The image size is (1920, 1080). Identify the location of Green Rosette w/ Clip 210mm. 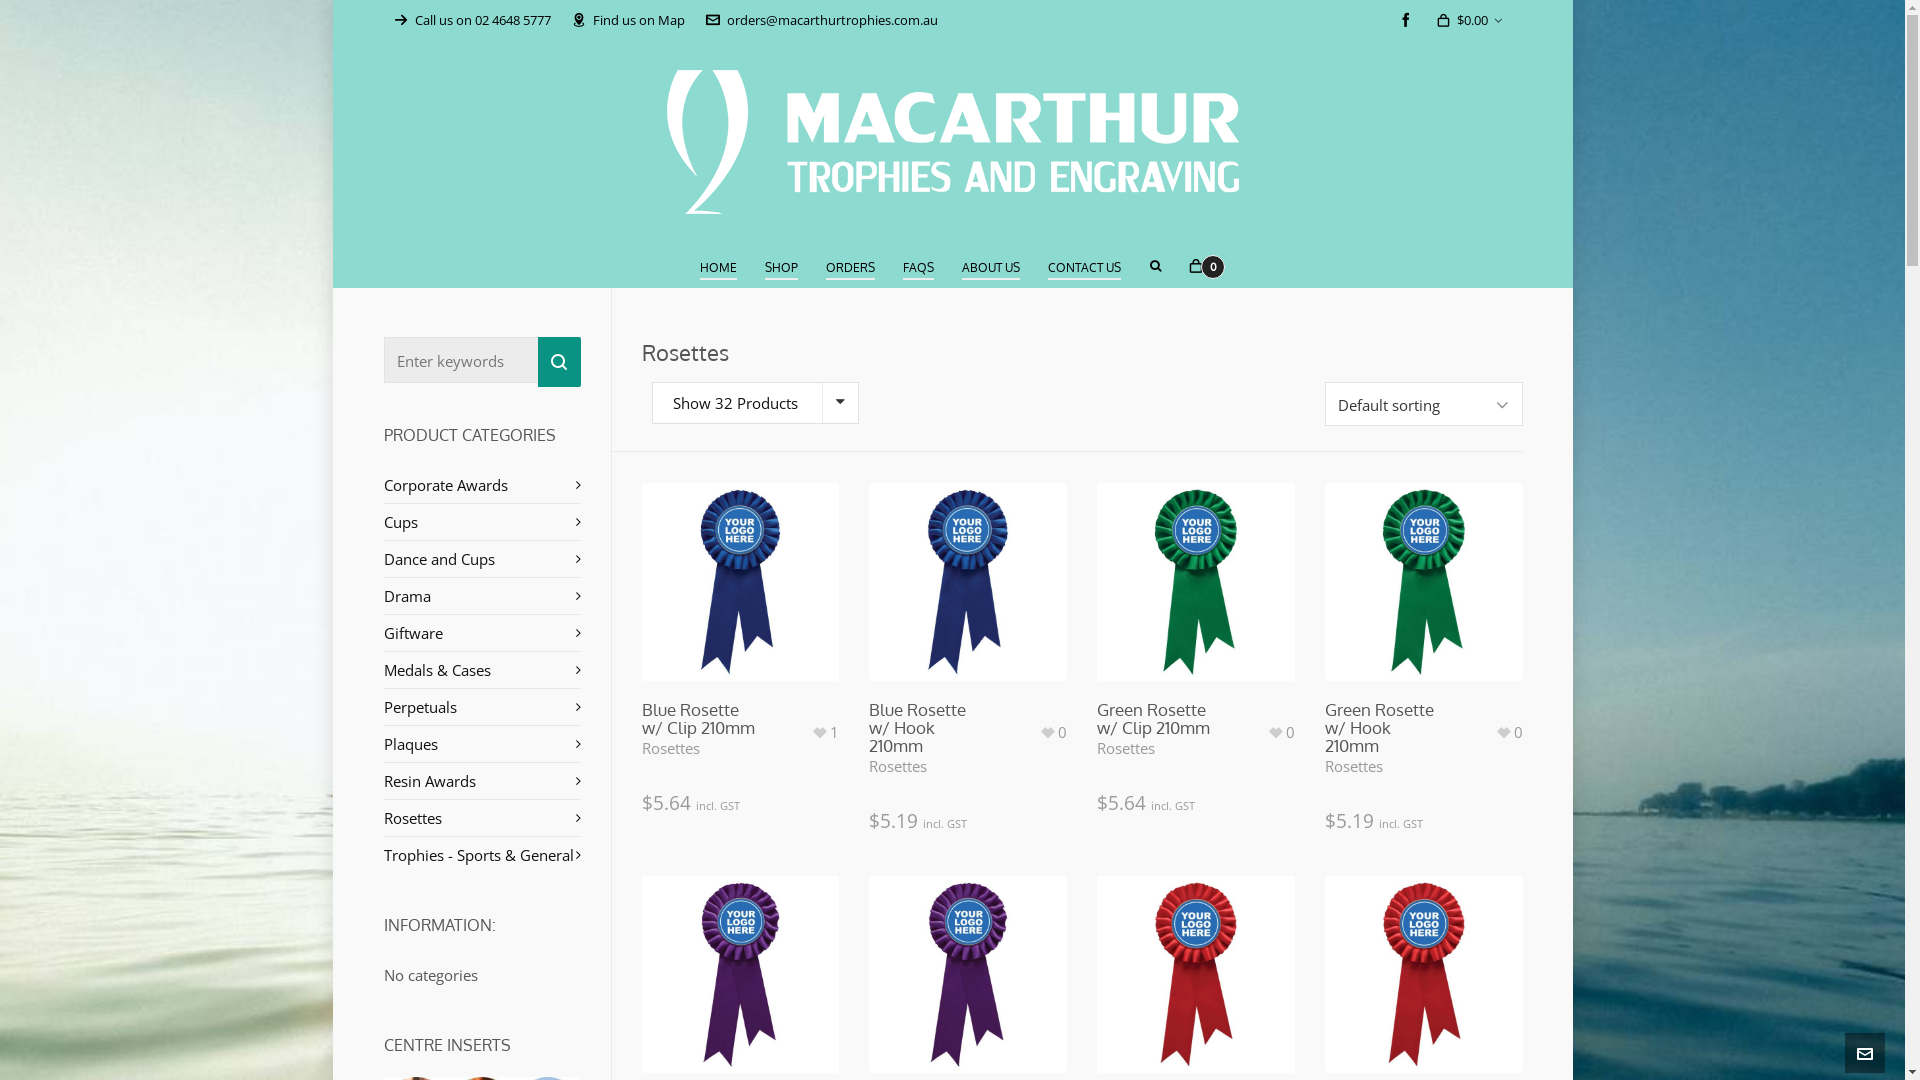
(1156, 719).